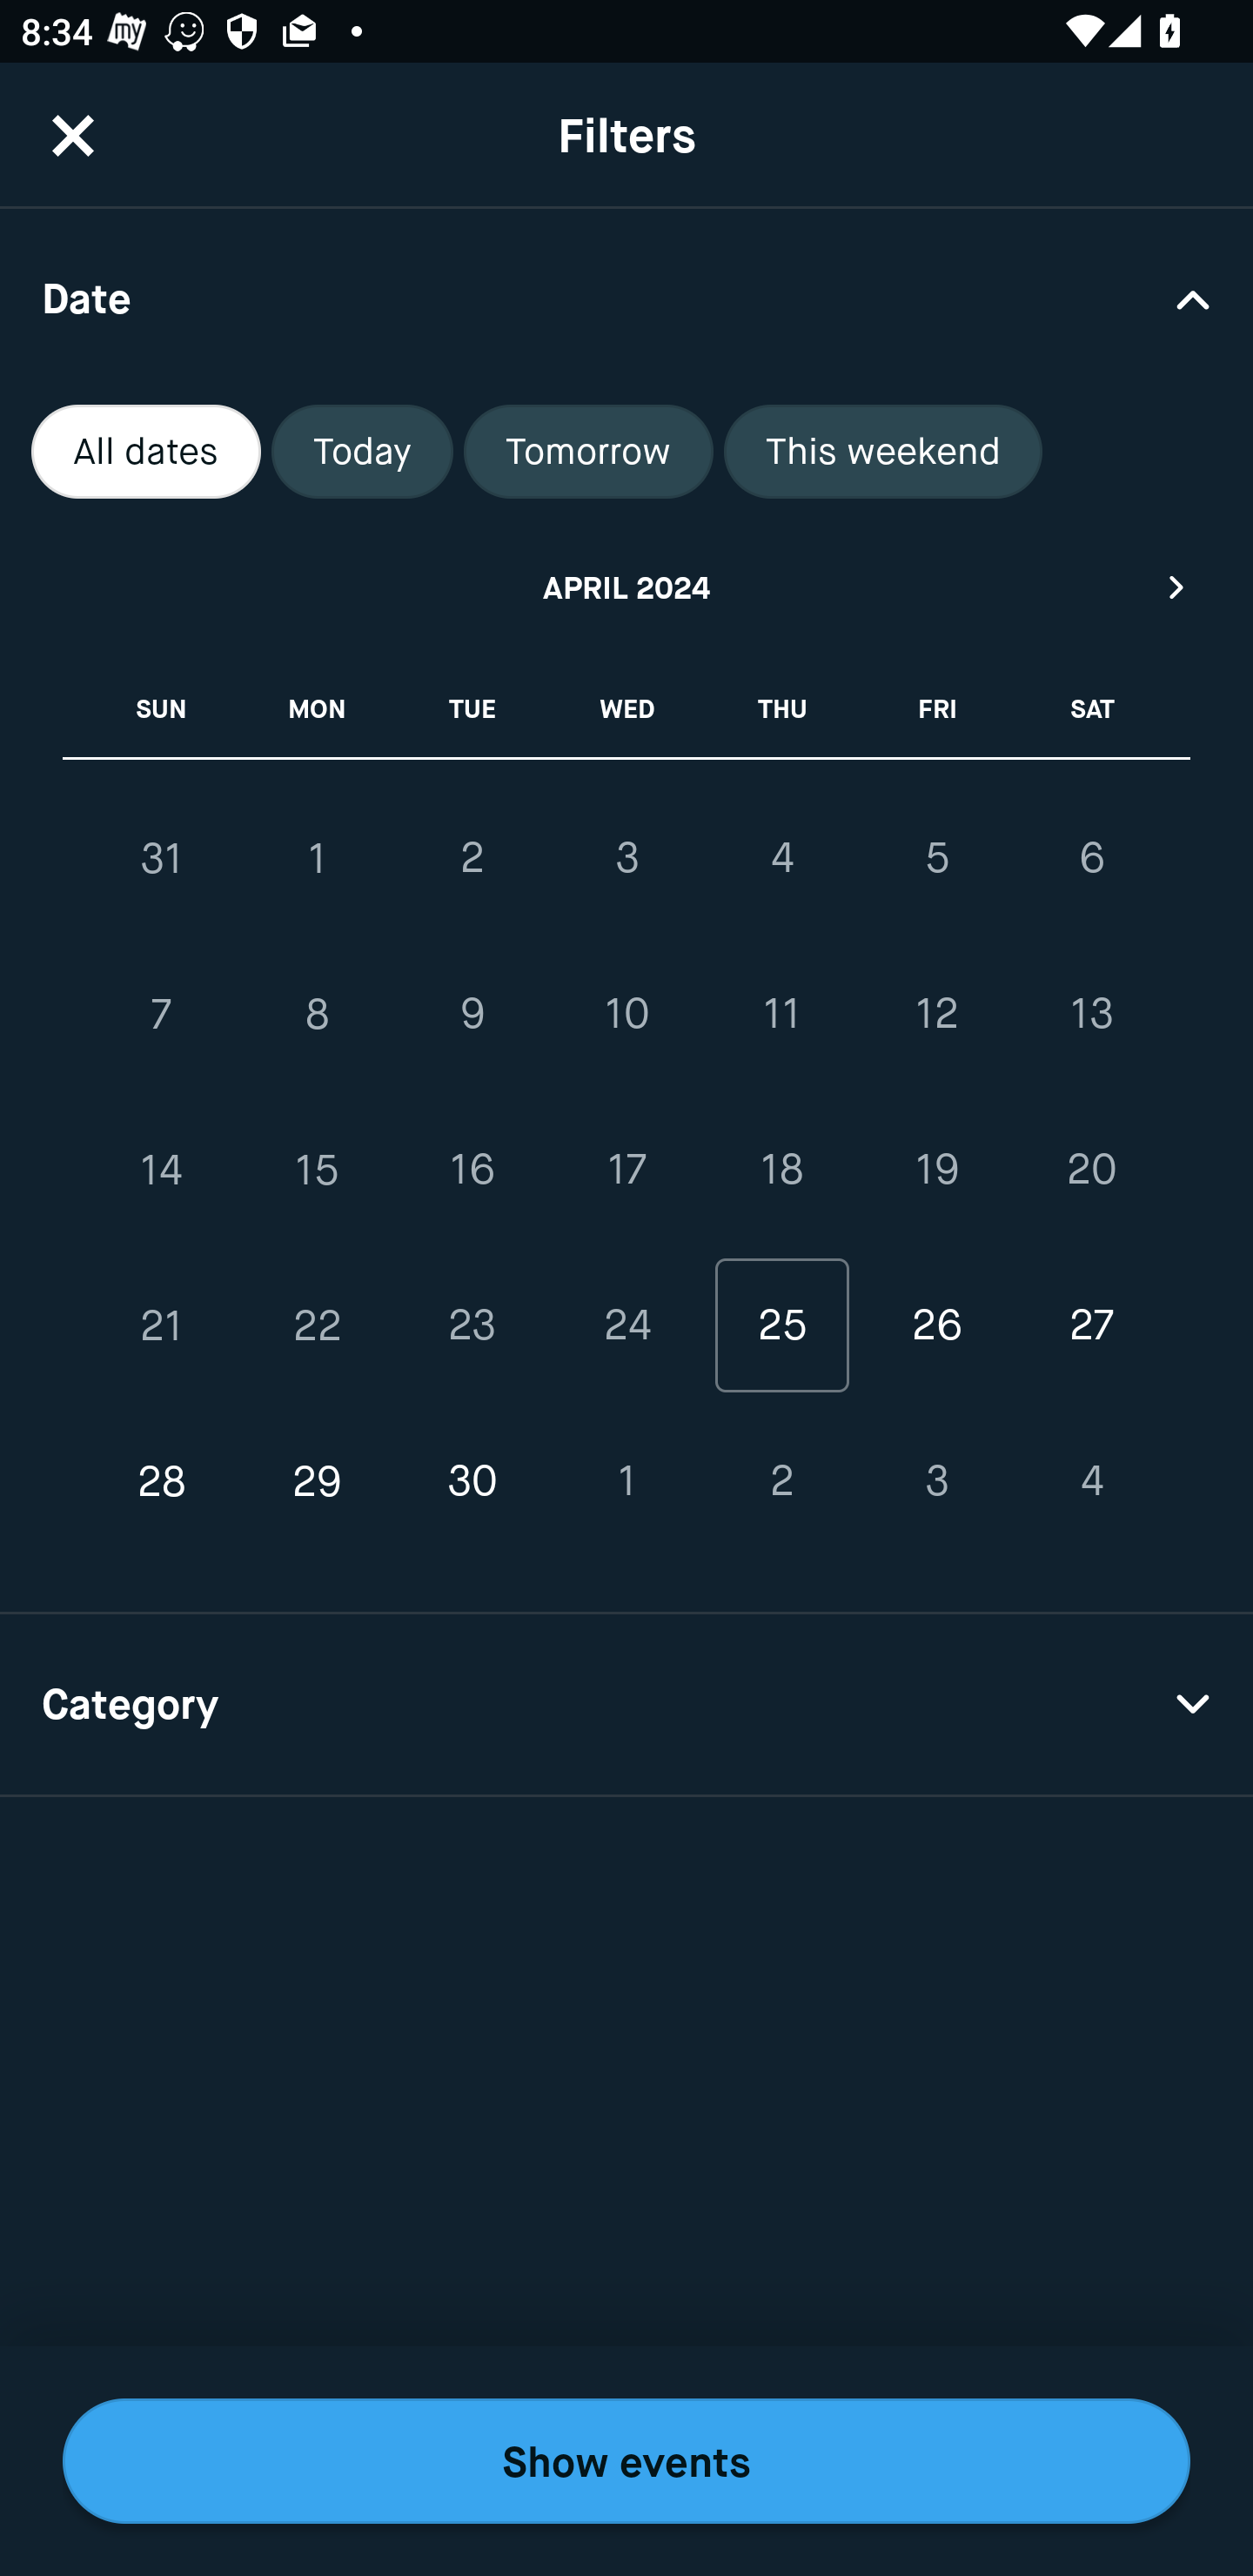 Image resolution: width=1253 pixels, height=2576 pixels. What do you see at coordinates (936, 1325) in the screenshot?
I see `26` at bounding box center [936, 1325].